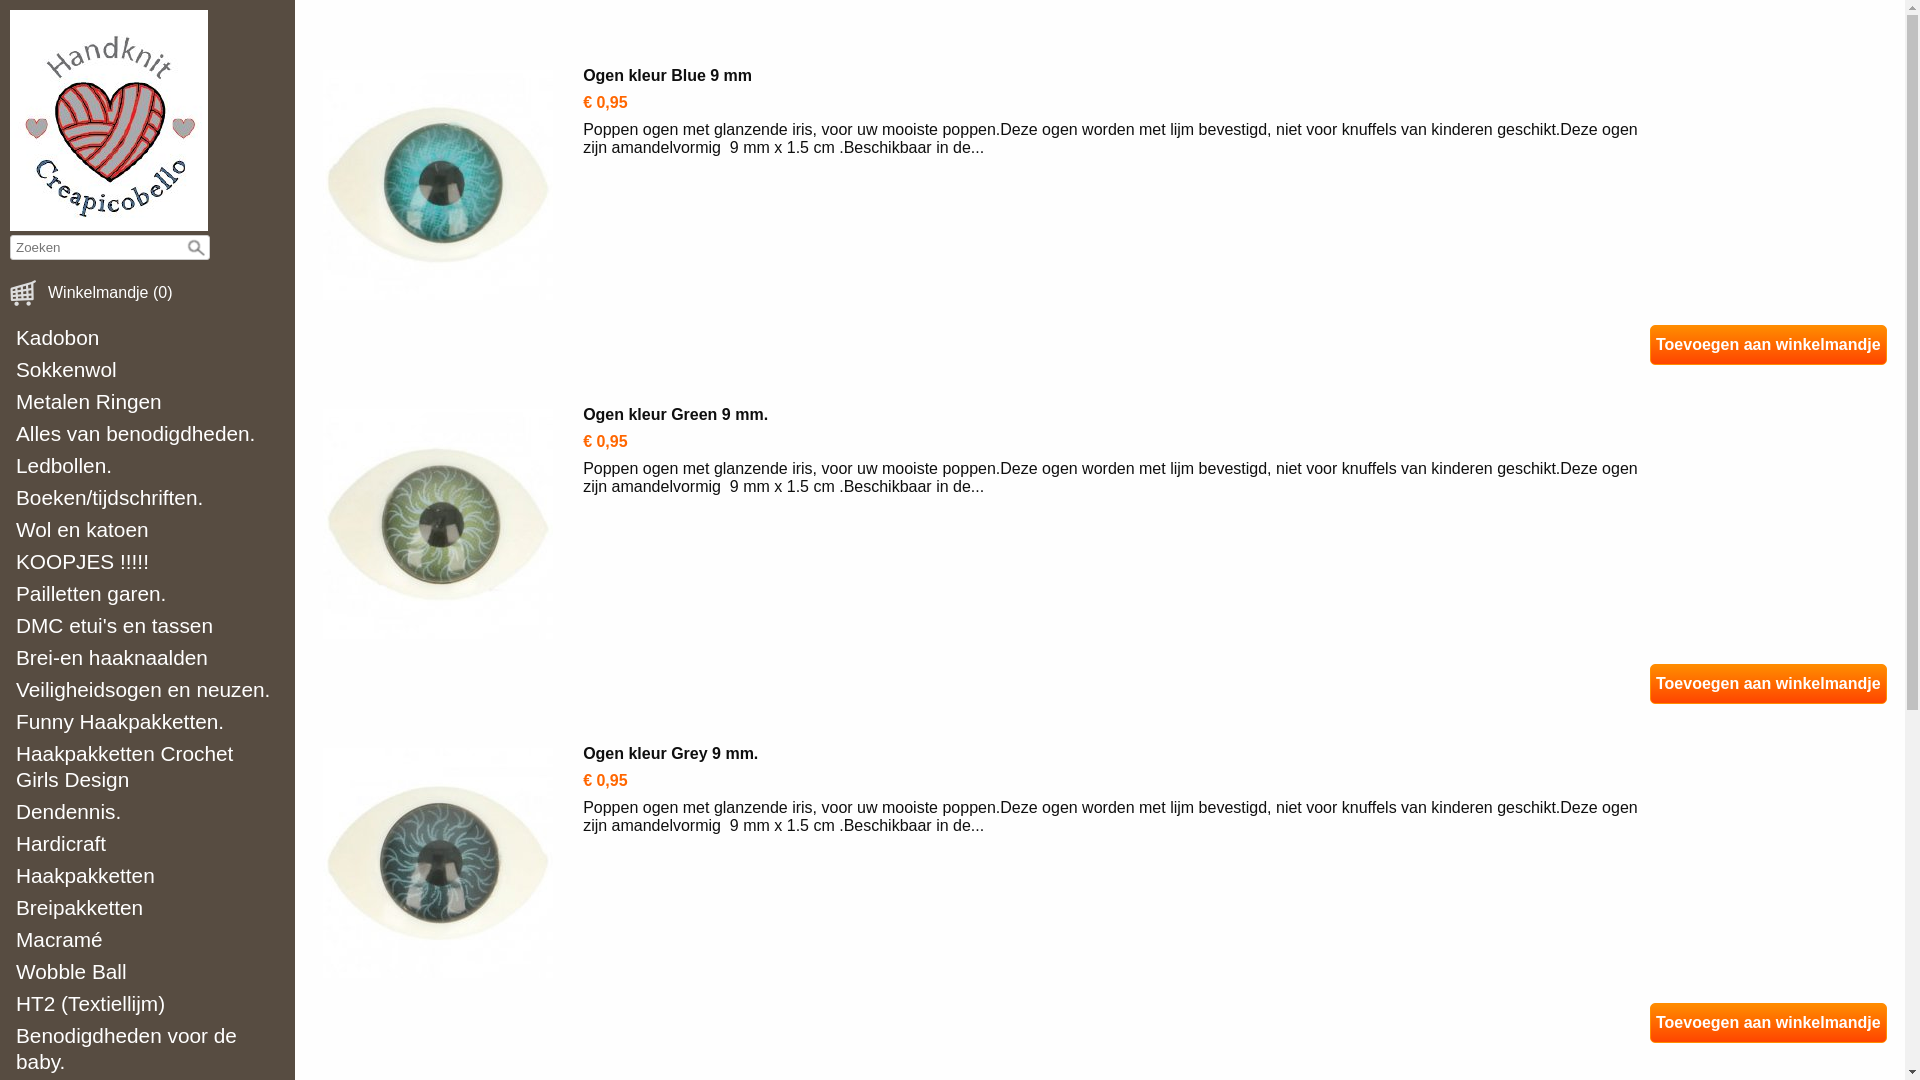  Describe the element at coordinates (148, 1004) in the screenshot. I see `HT2 (Textiellijm)` at that location.